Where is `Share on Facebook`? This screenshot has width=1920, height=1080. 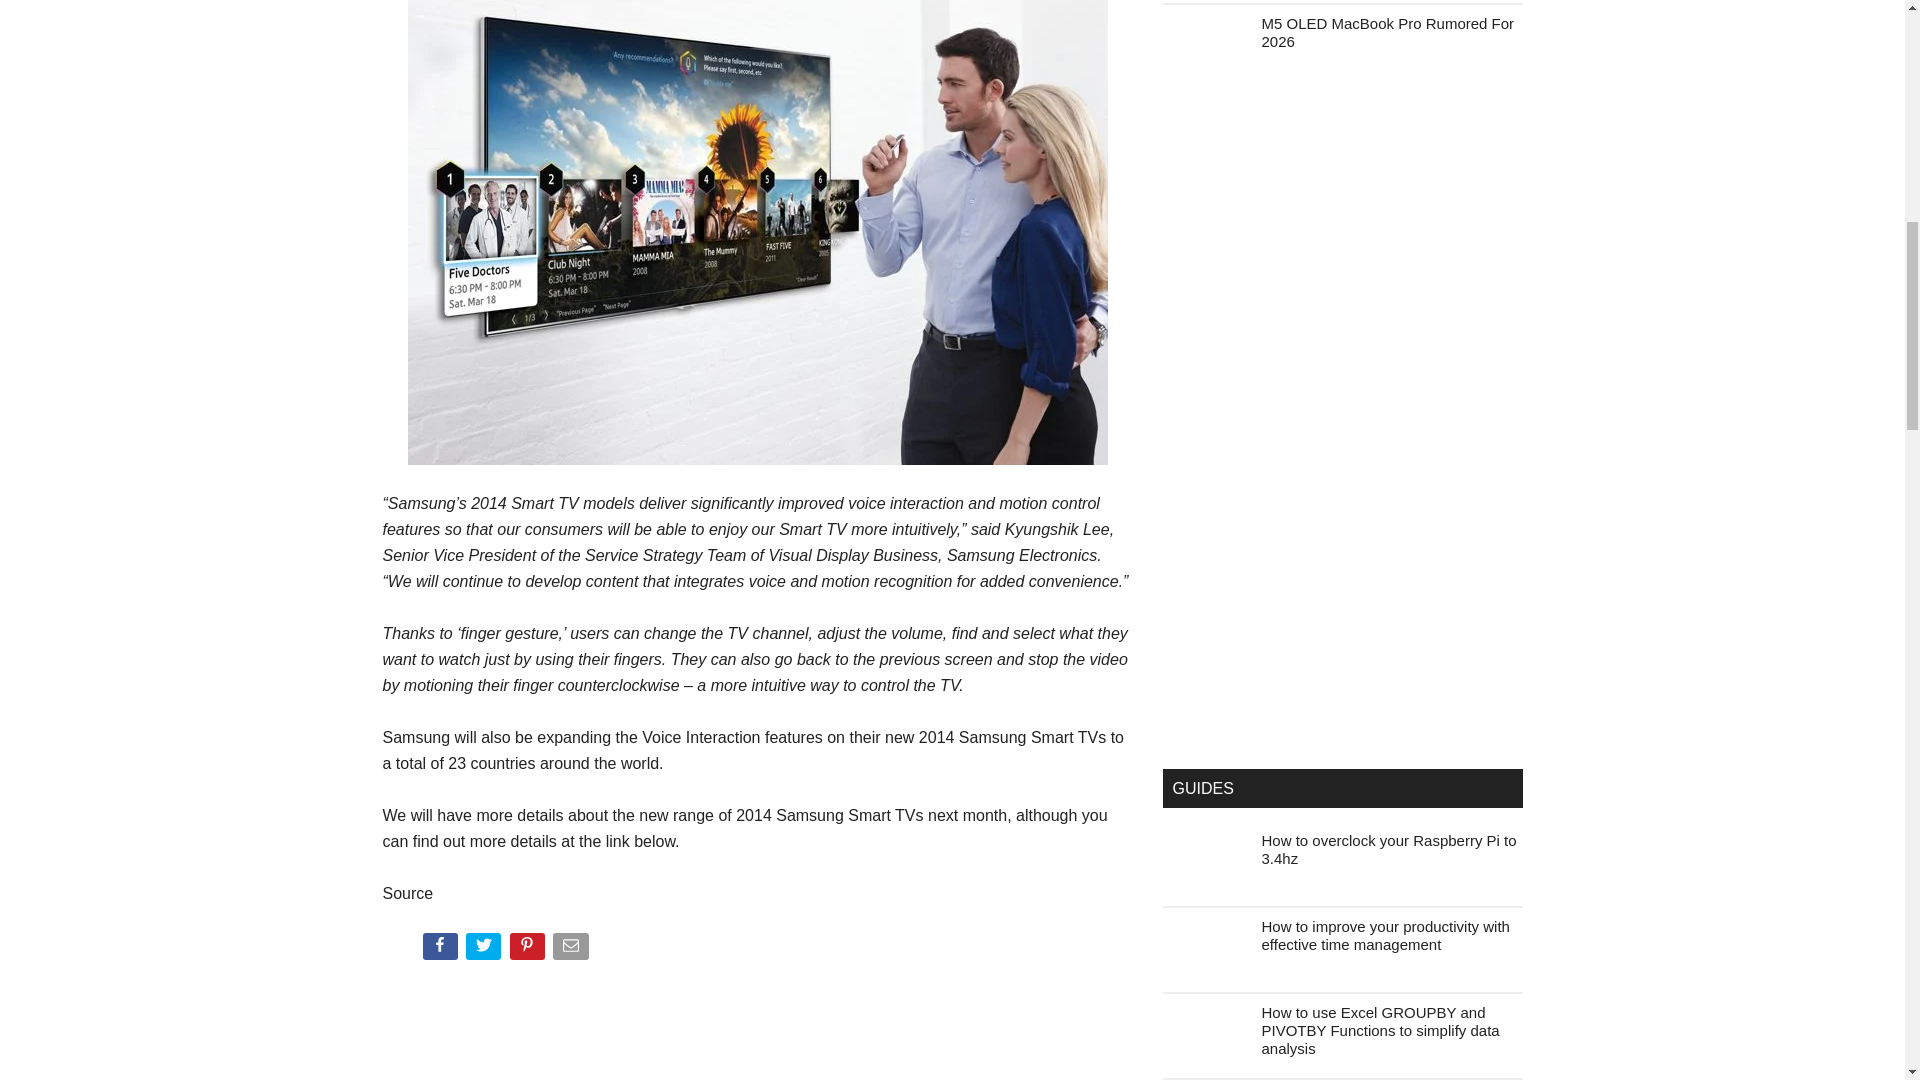 Share on Facebook is located at coordinates (441, 950).